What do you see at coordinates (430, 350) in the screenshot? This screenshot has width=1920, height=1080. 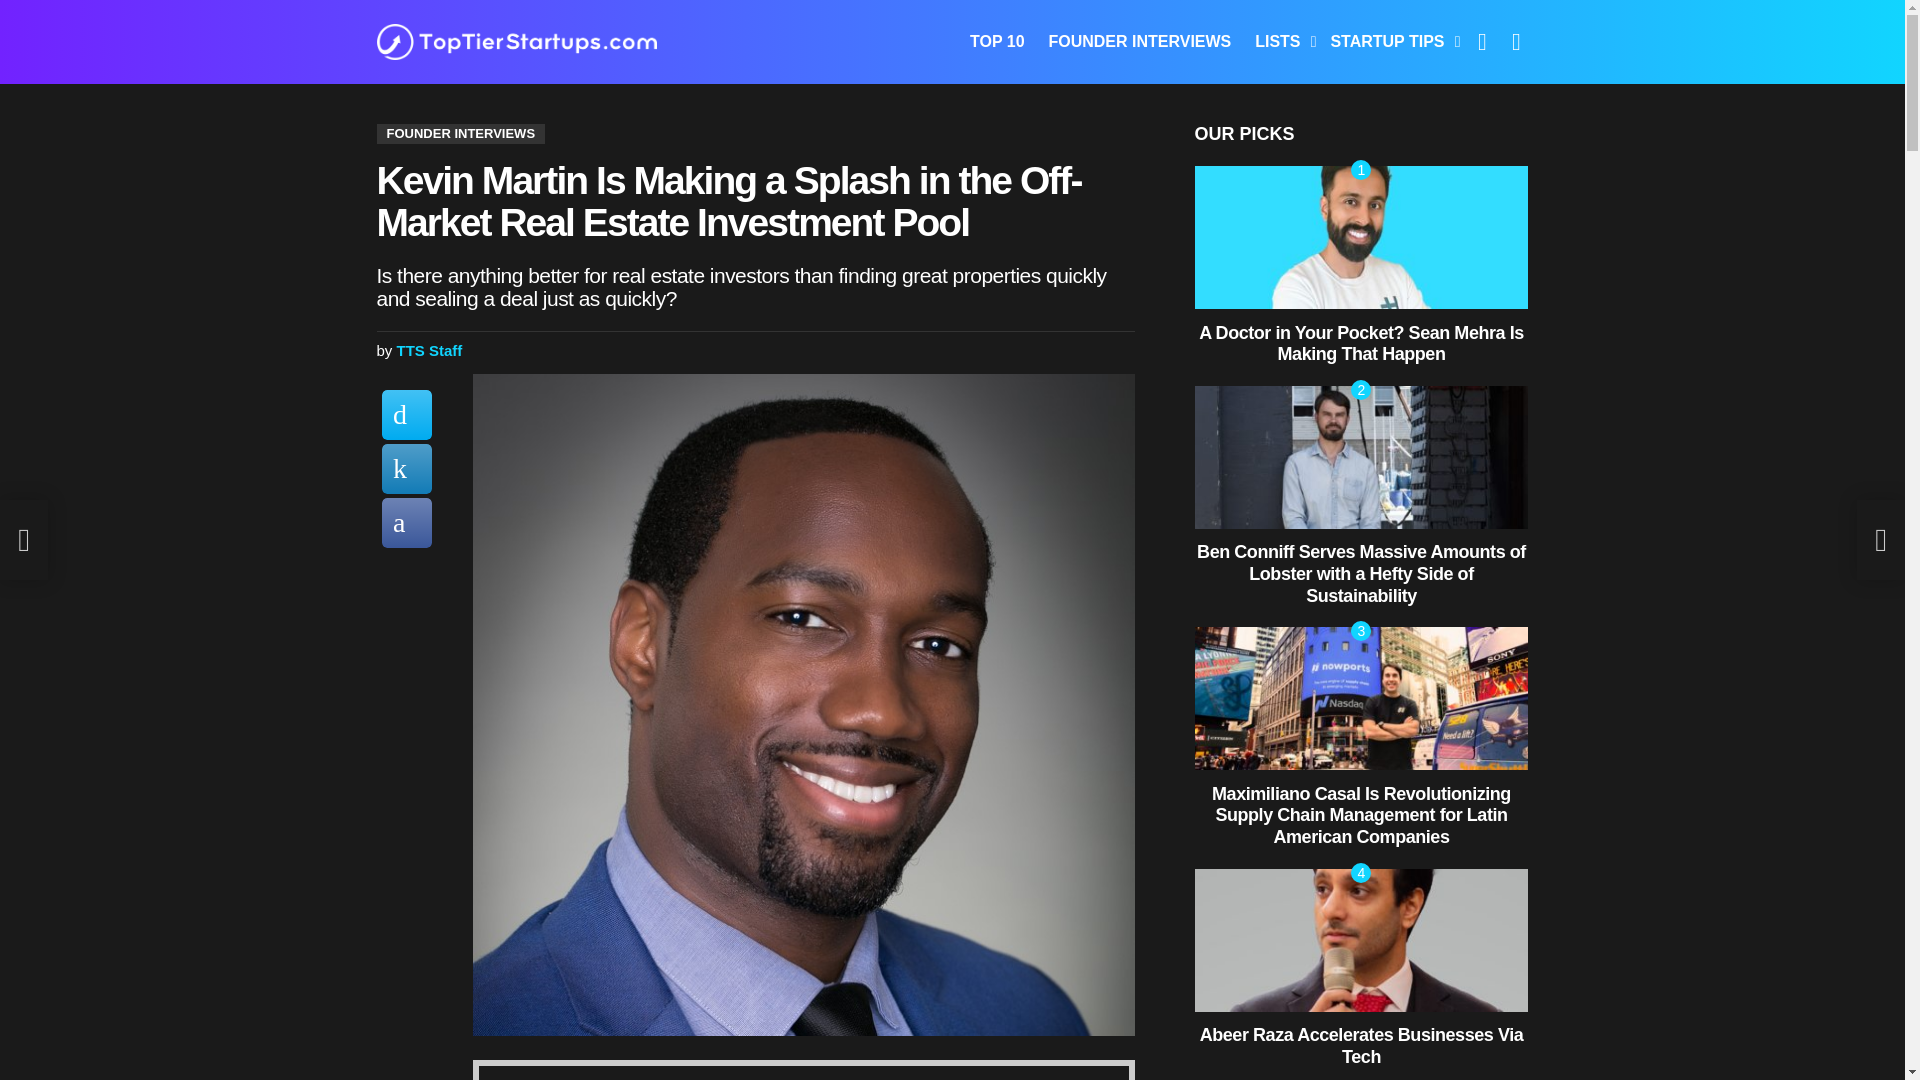 I see `Posts by TTS Staff` at bounding box center [430, 350].